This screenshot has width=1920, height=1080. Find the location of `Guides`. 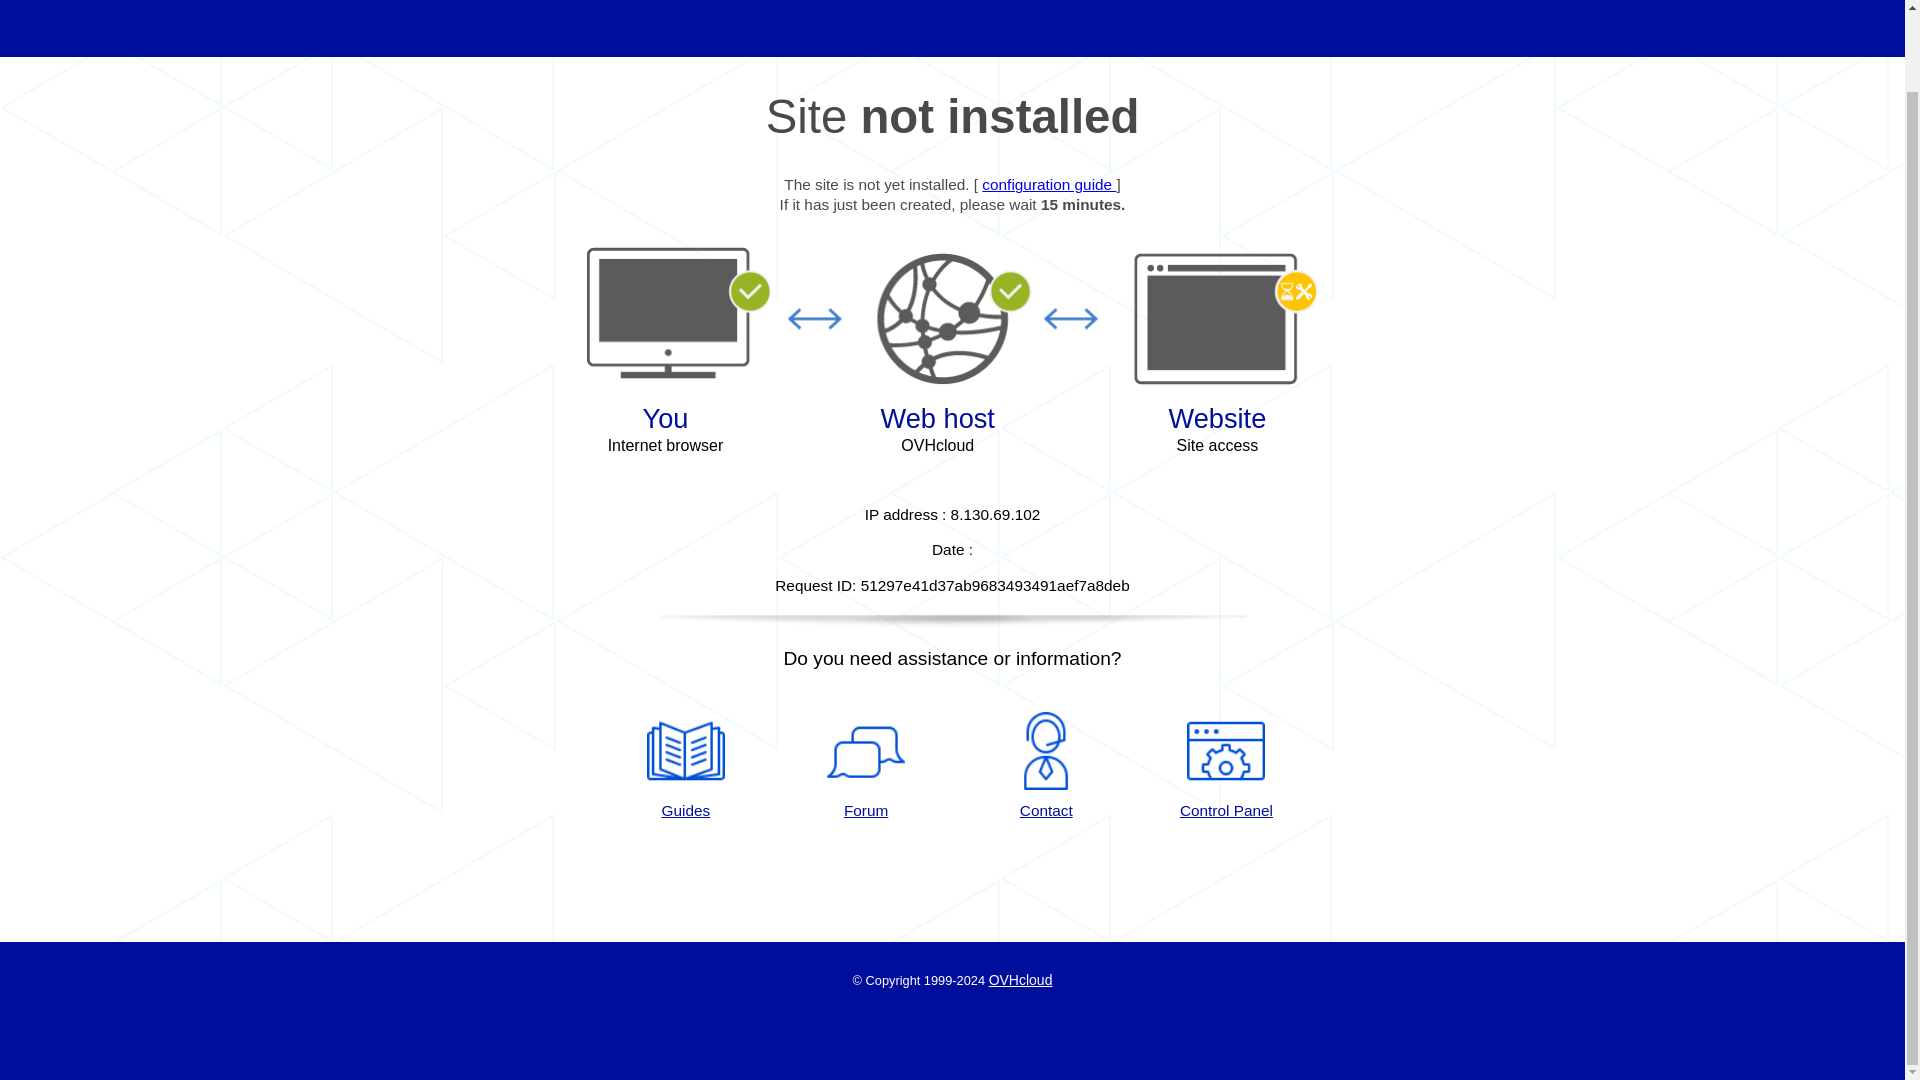

Guides is located at coordinates (685, 766).